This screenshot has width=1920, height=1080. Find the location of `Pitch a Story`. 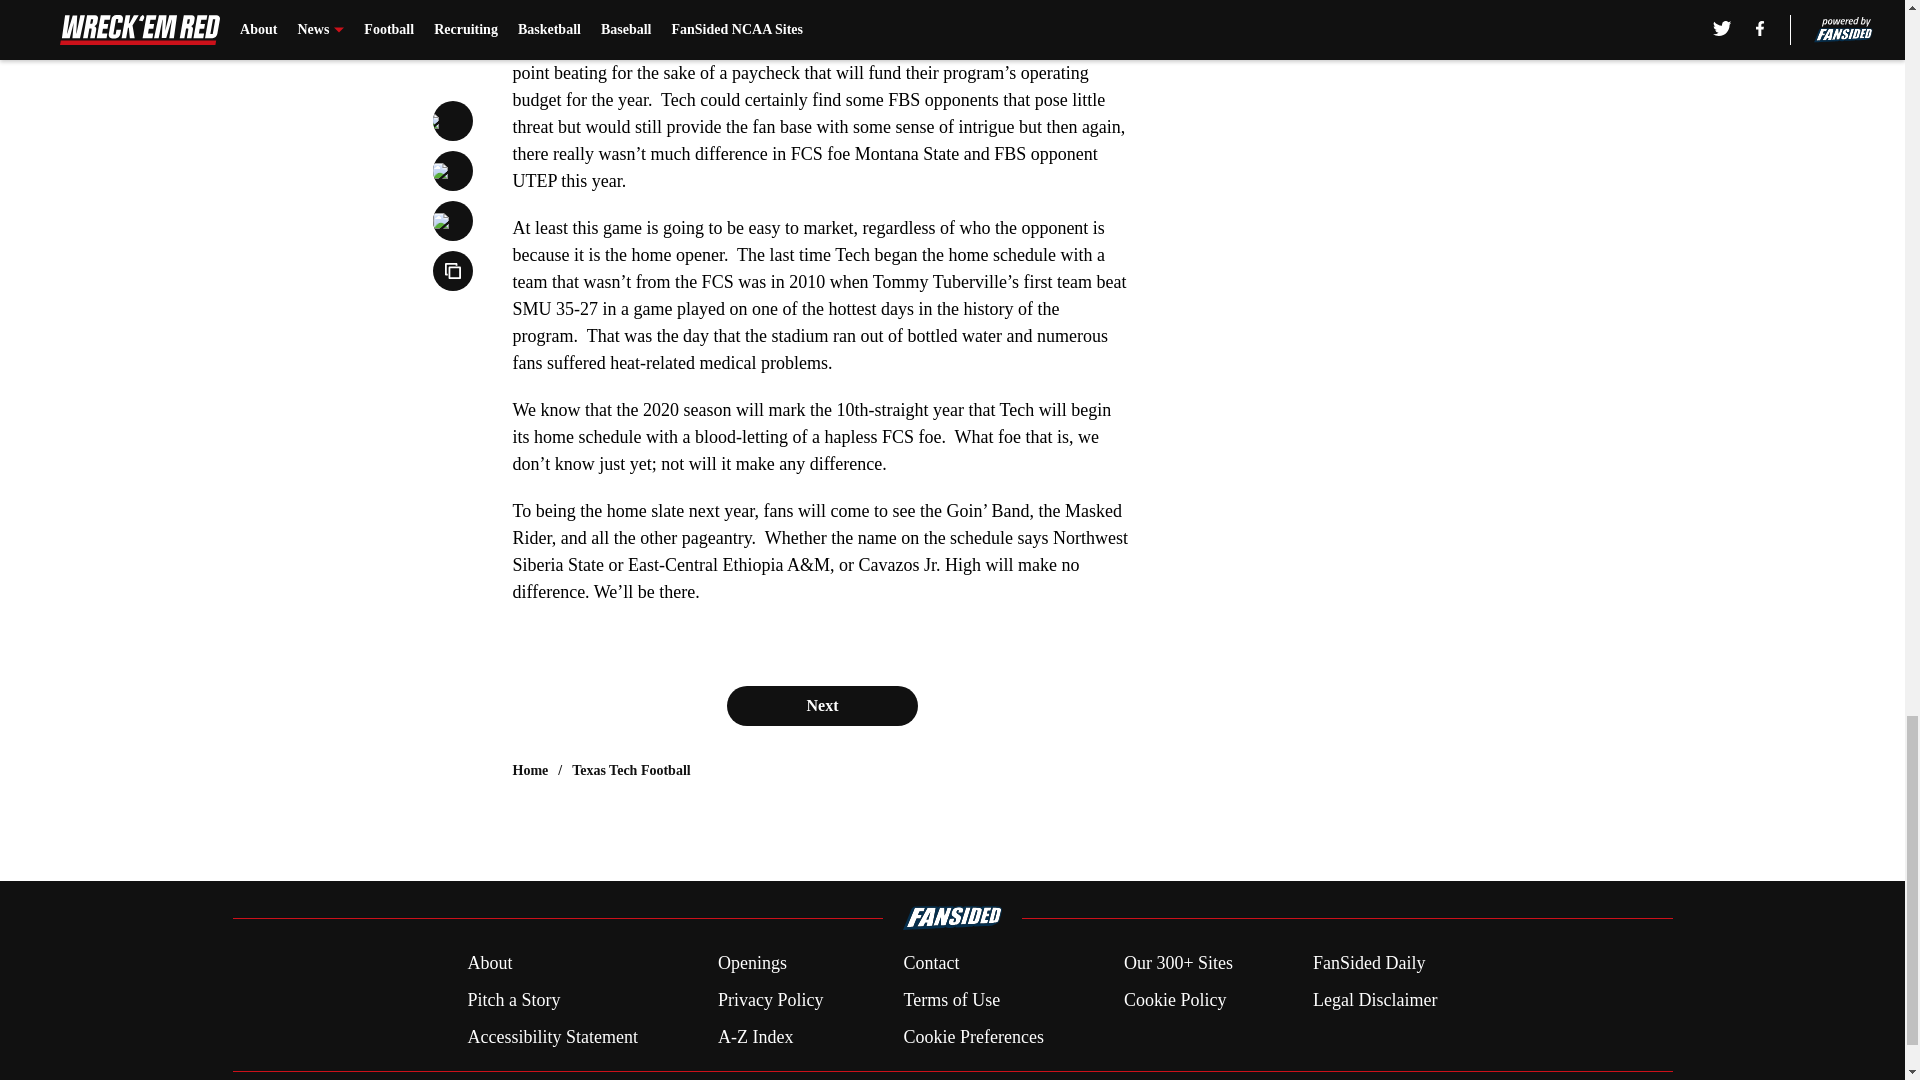

Pitch a Story is located at coordinates (513, 1000).